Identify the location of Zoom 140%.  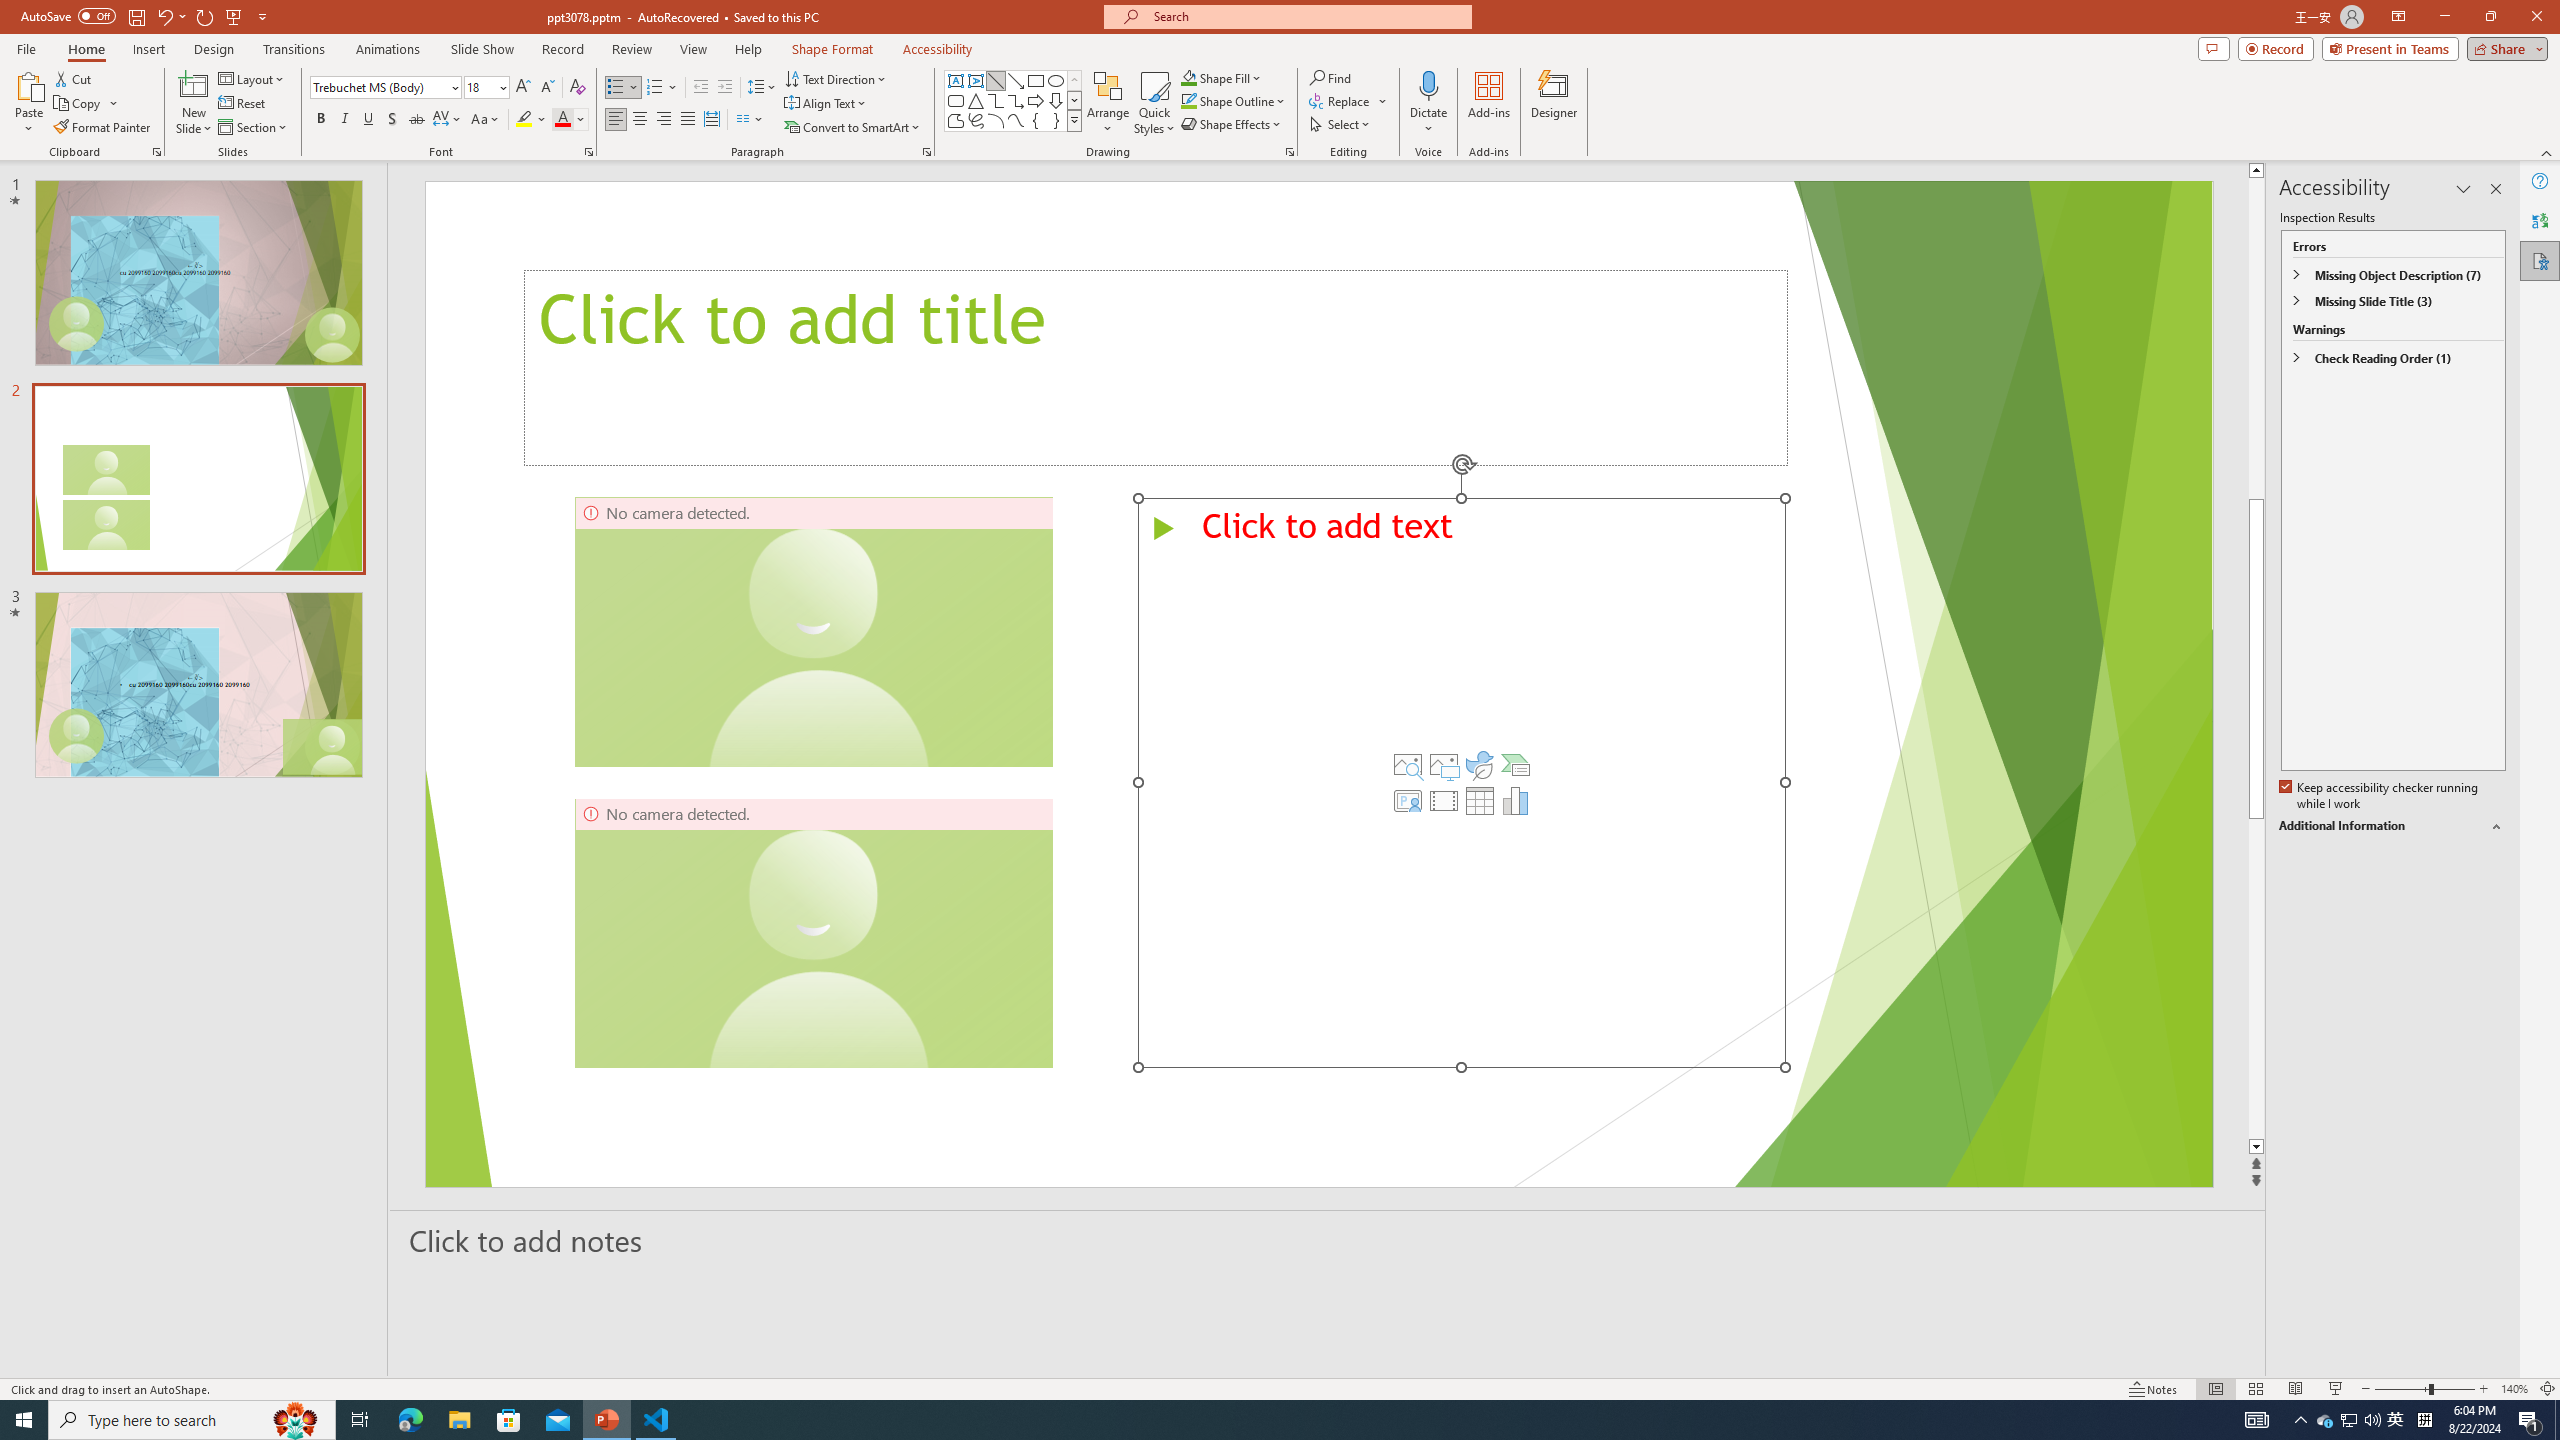
(2514, 1389).